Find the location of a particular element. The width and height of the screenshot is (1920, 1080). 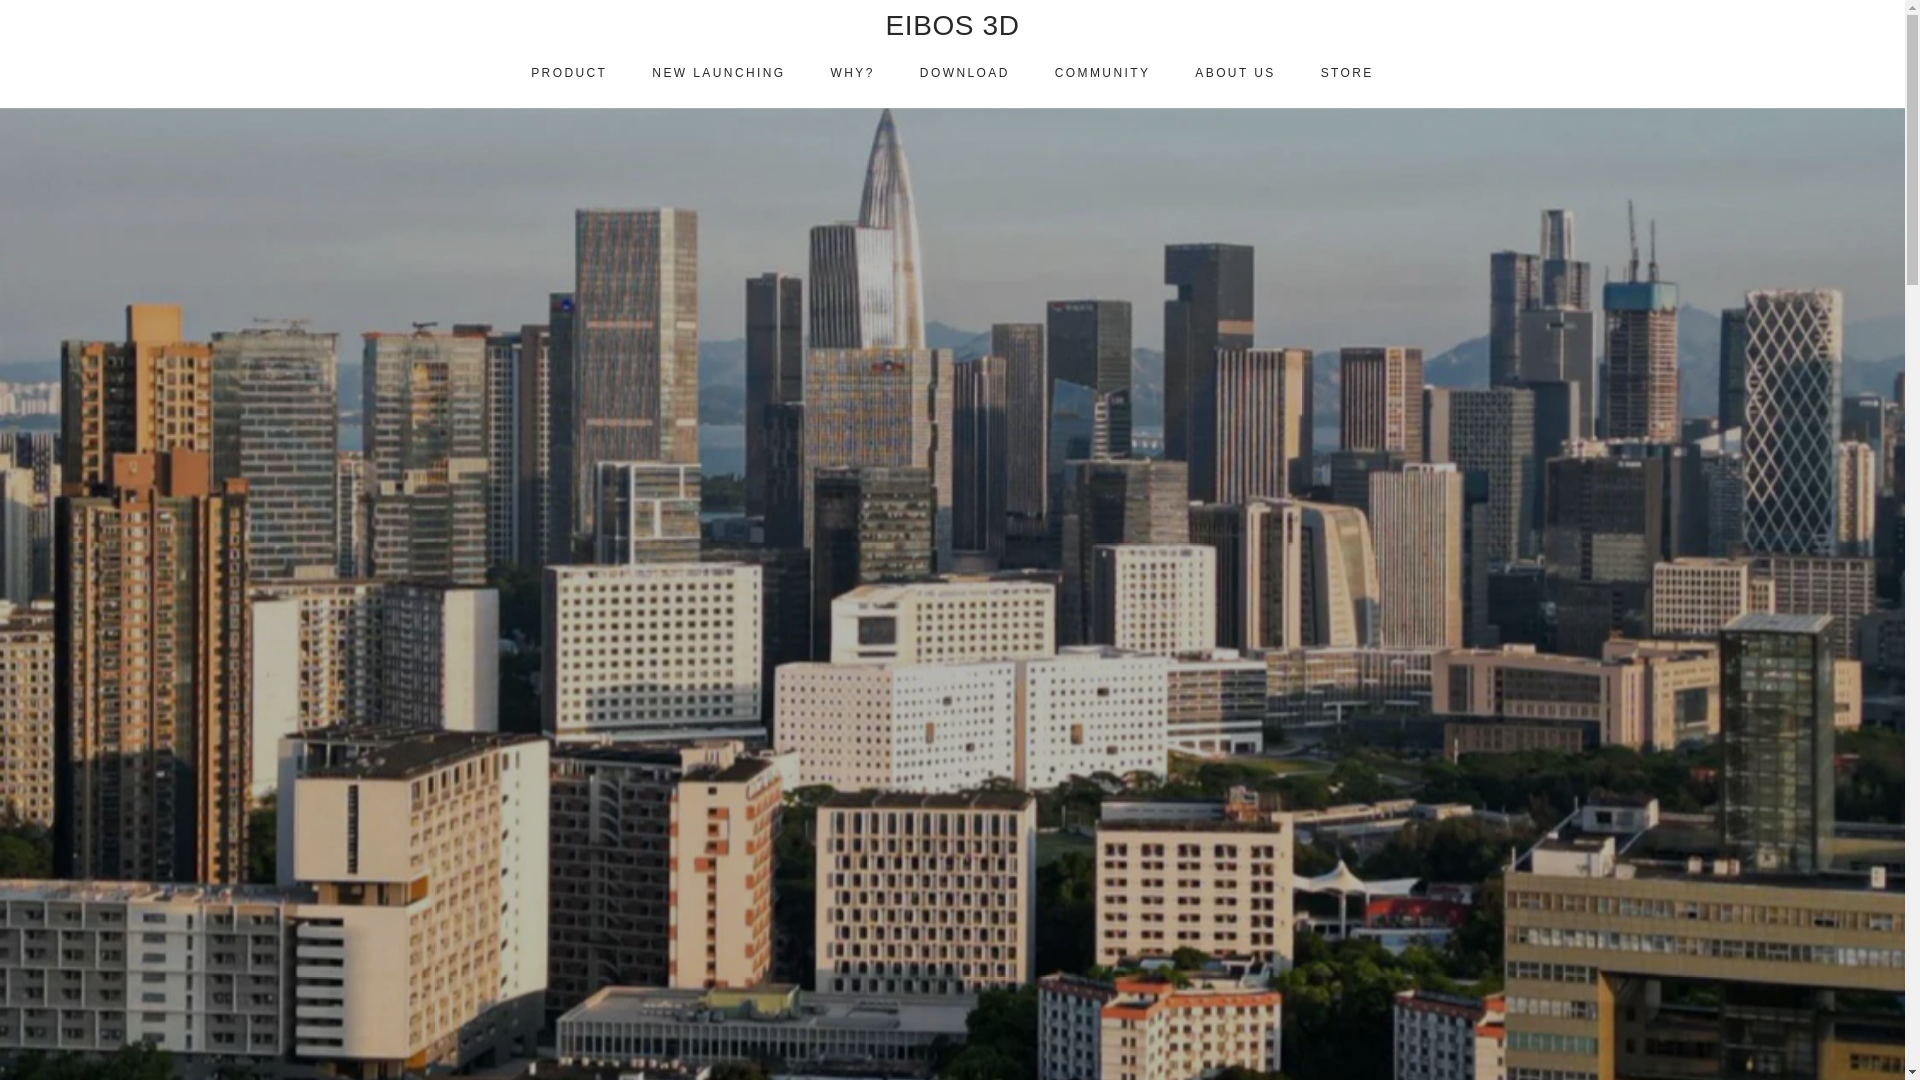

ABOUT US is located at coordinates (1235, 72).